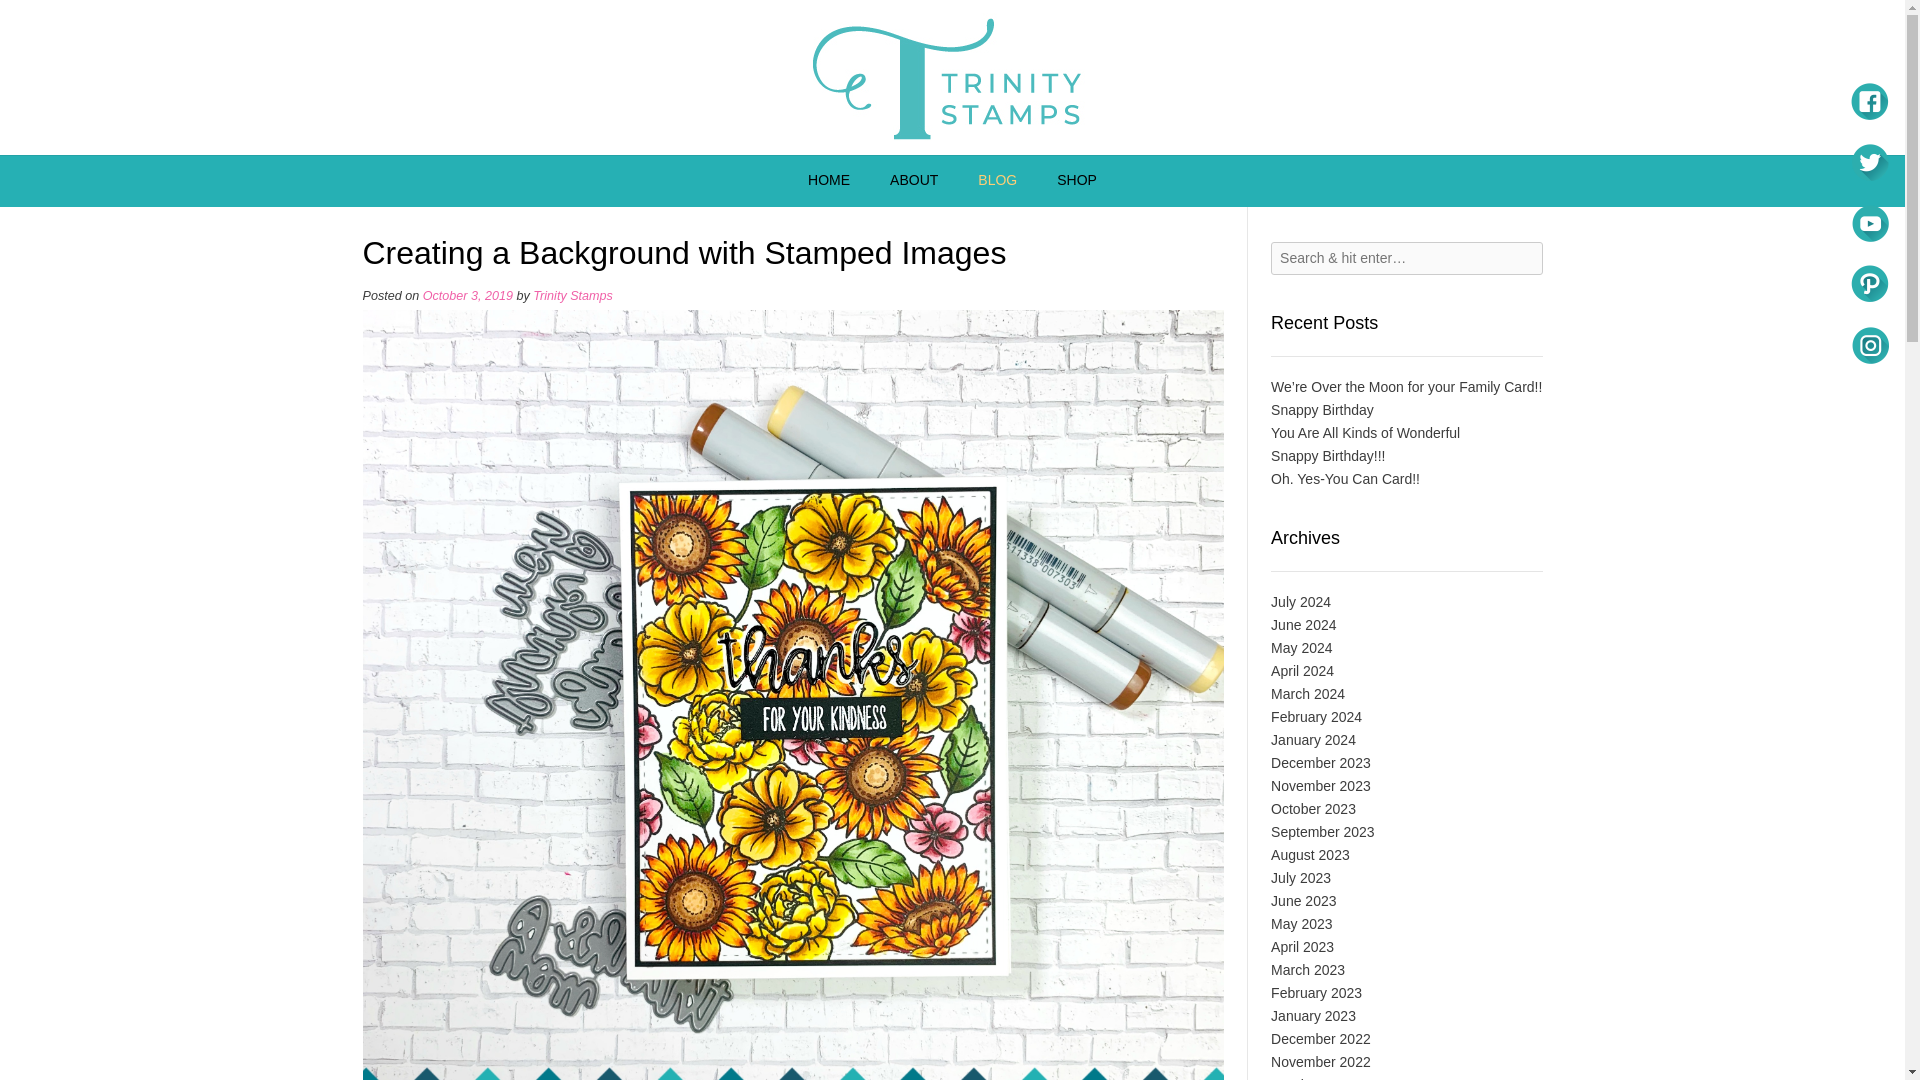 This screenshot has width=1920, height=1080. Describe the element at coordinates (828, 181) in the screenshot. I see `HOME` at that location.